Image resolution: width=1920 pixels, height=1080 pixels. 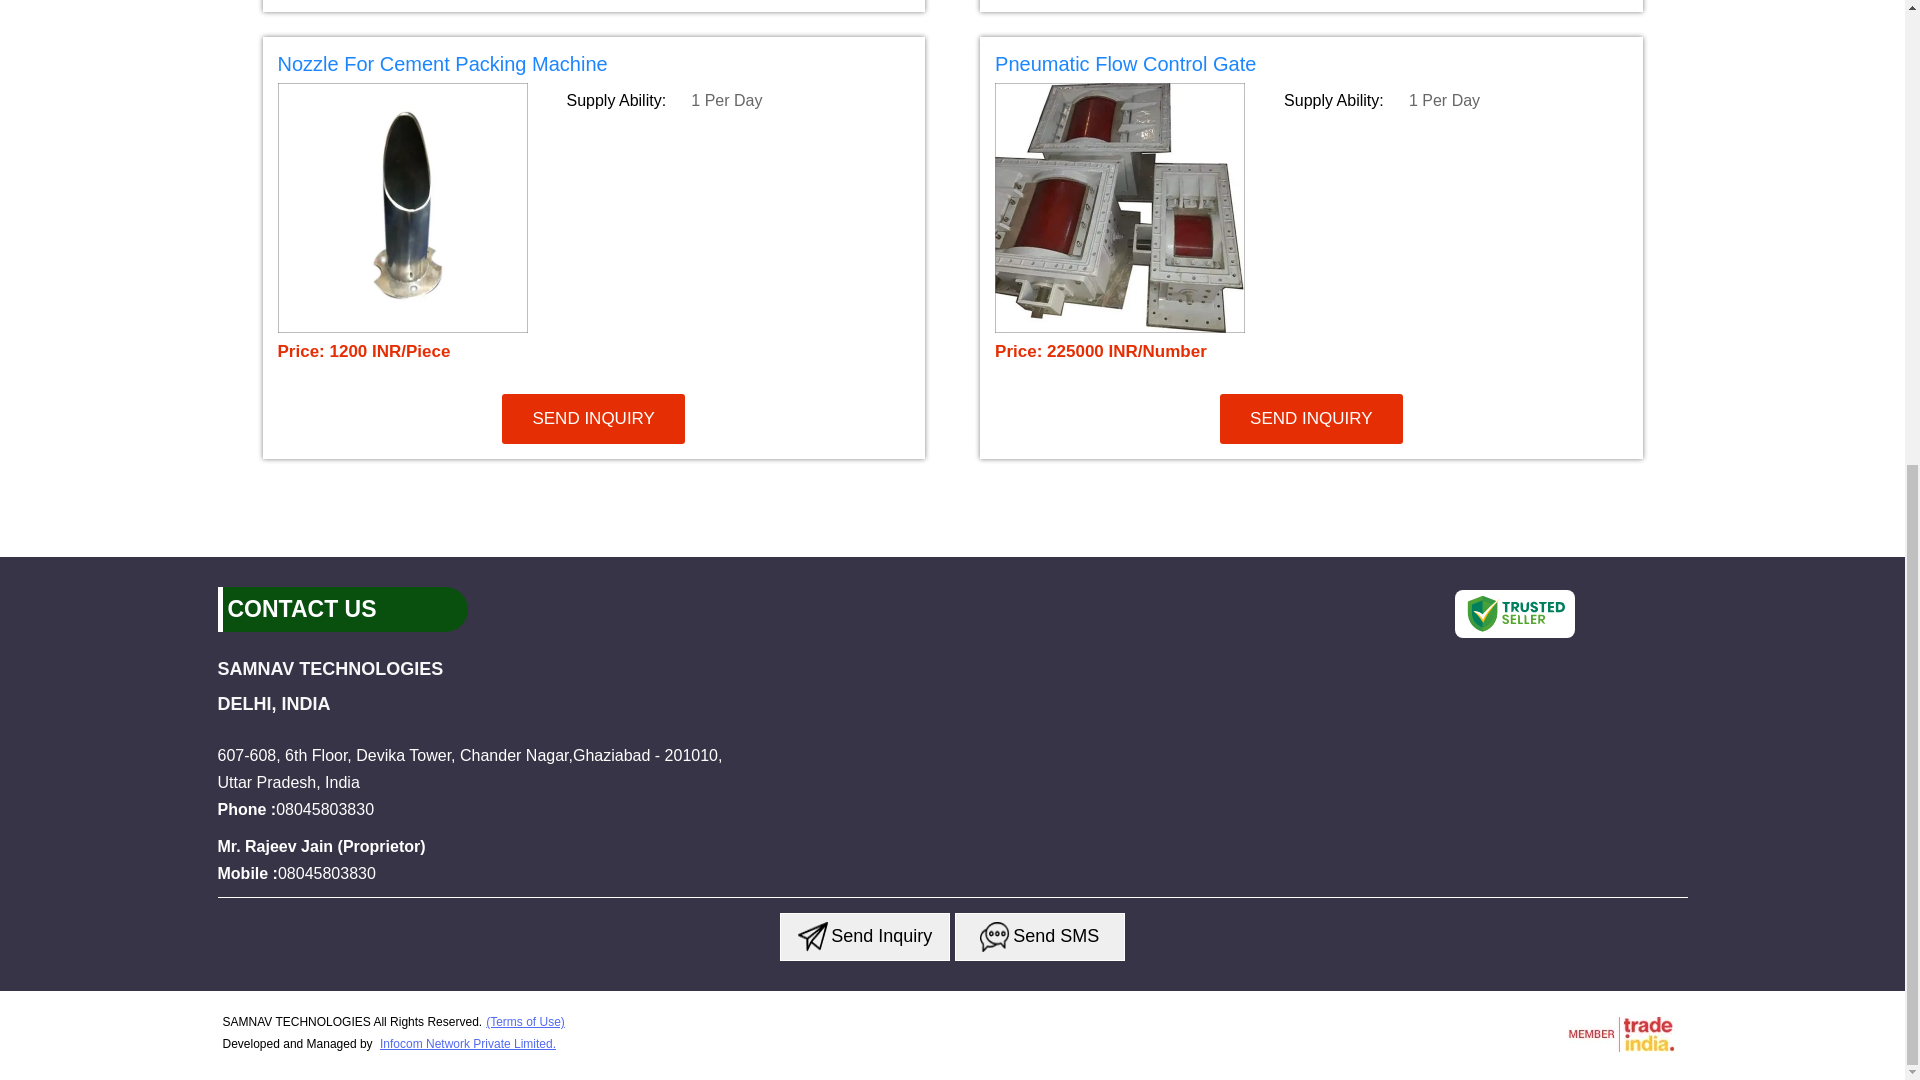 I want to click on Nozzle For Cement Packing Machine, so click(x=594, y=67).